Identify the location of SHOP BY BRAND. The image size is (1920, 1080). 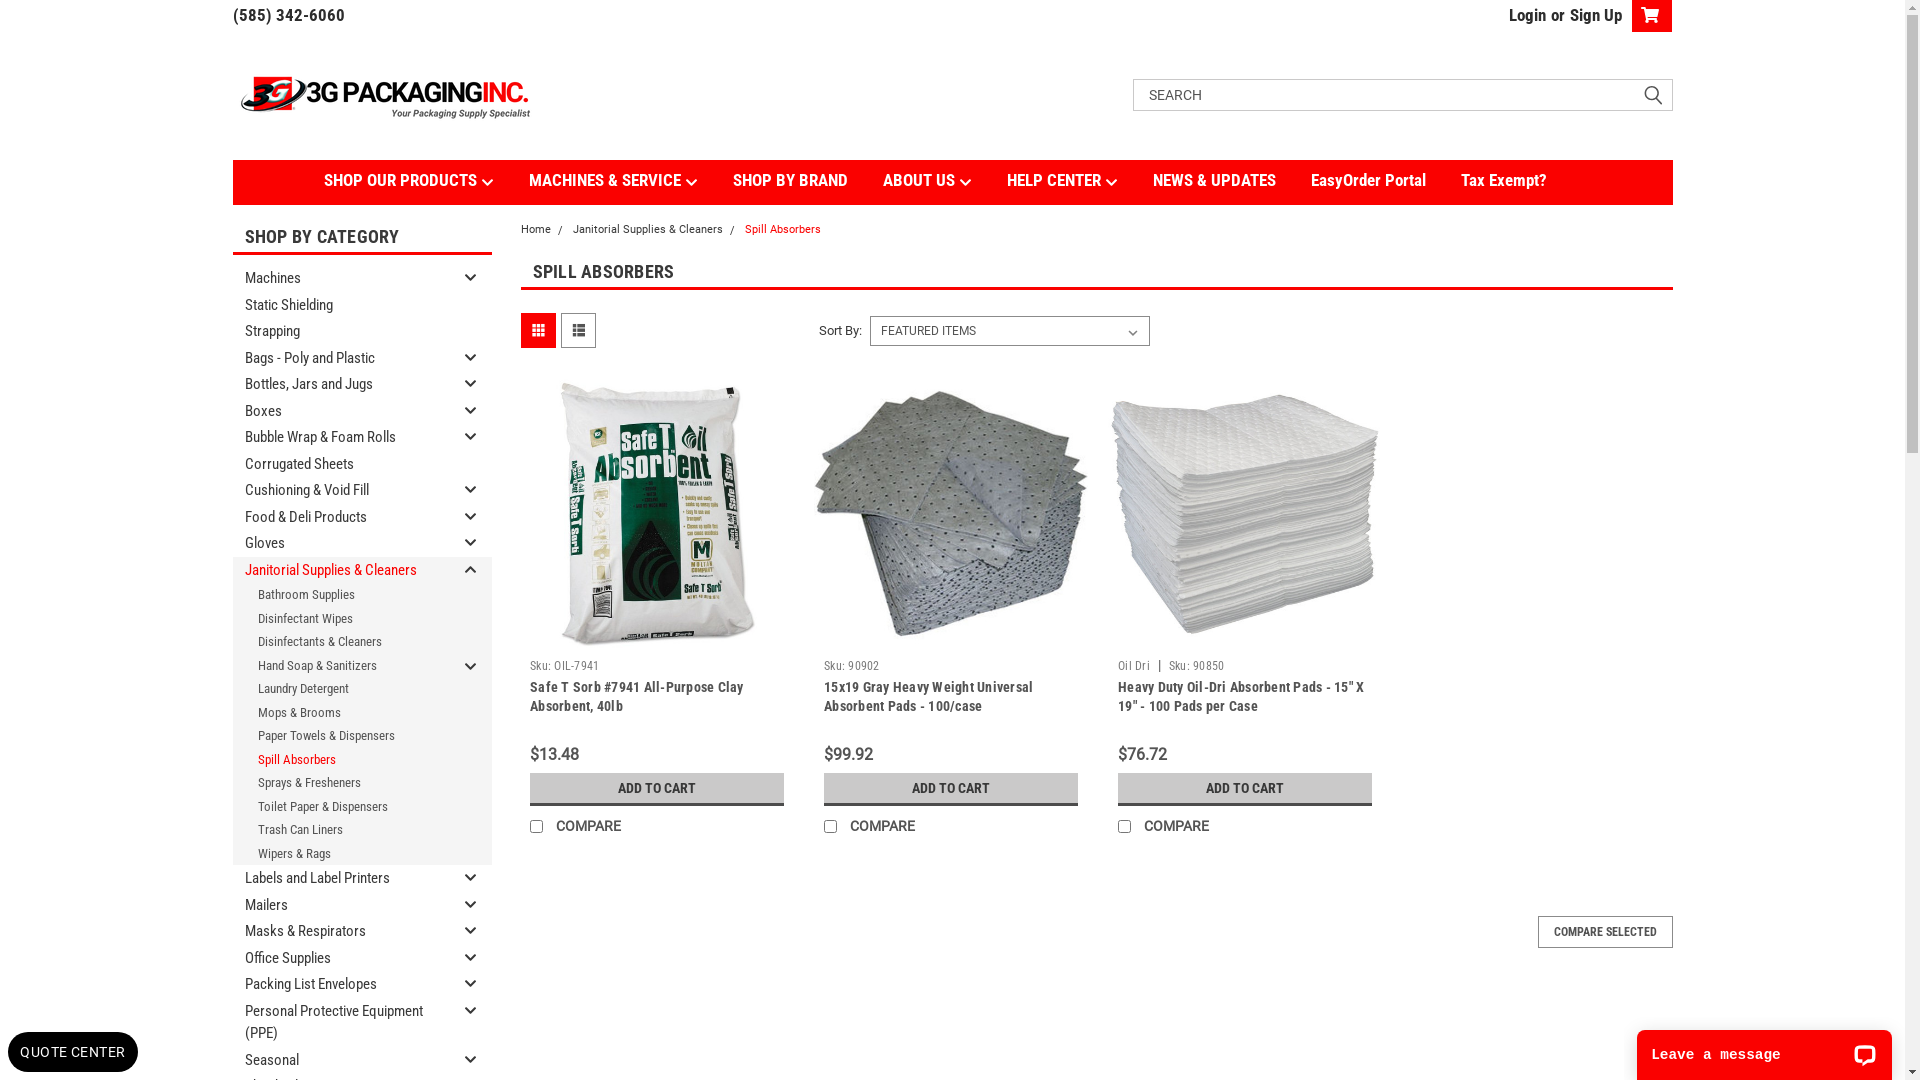
(807, 180).